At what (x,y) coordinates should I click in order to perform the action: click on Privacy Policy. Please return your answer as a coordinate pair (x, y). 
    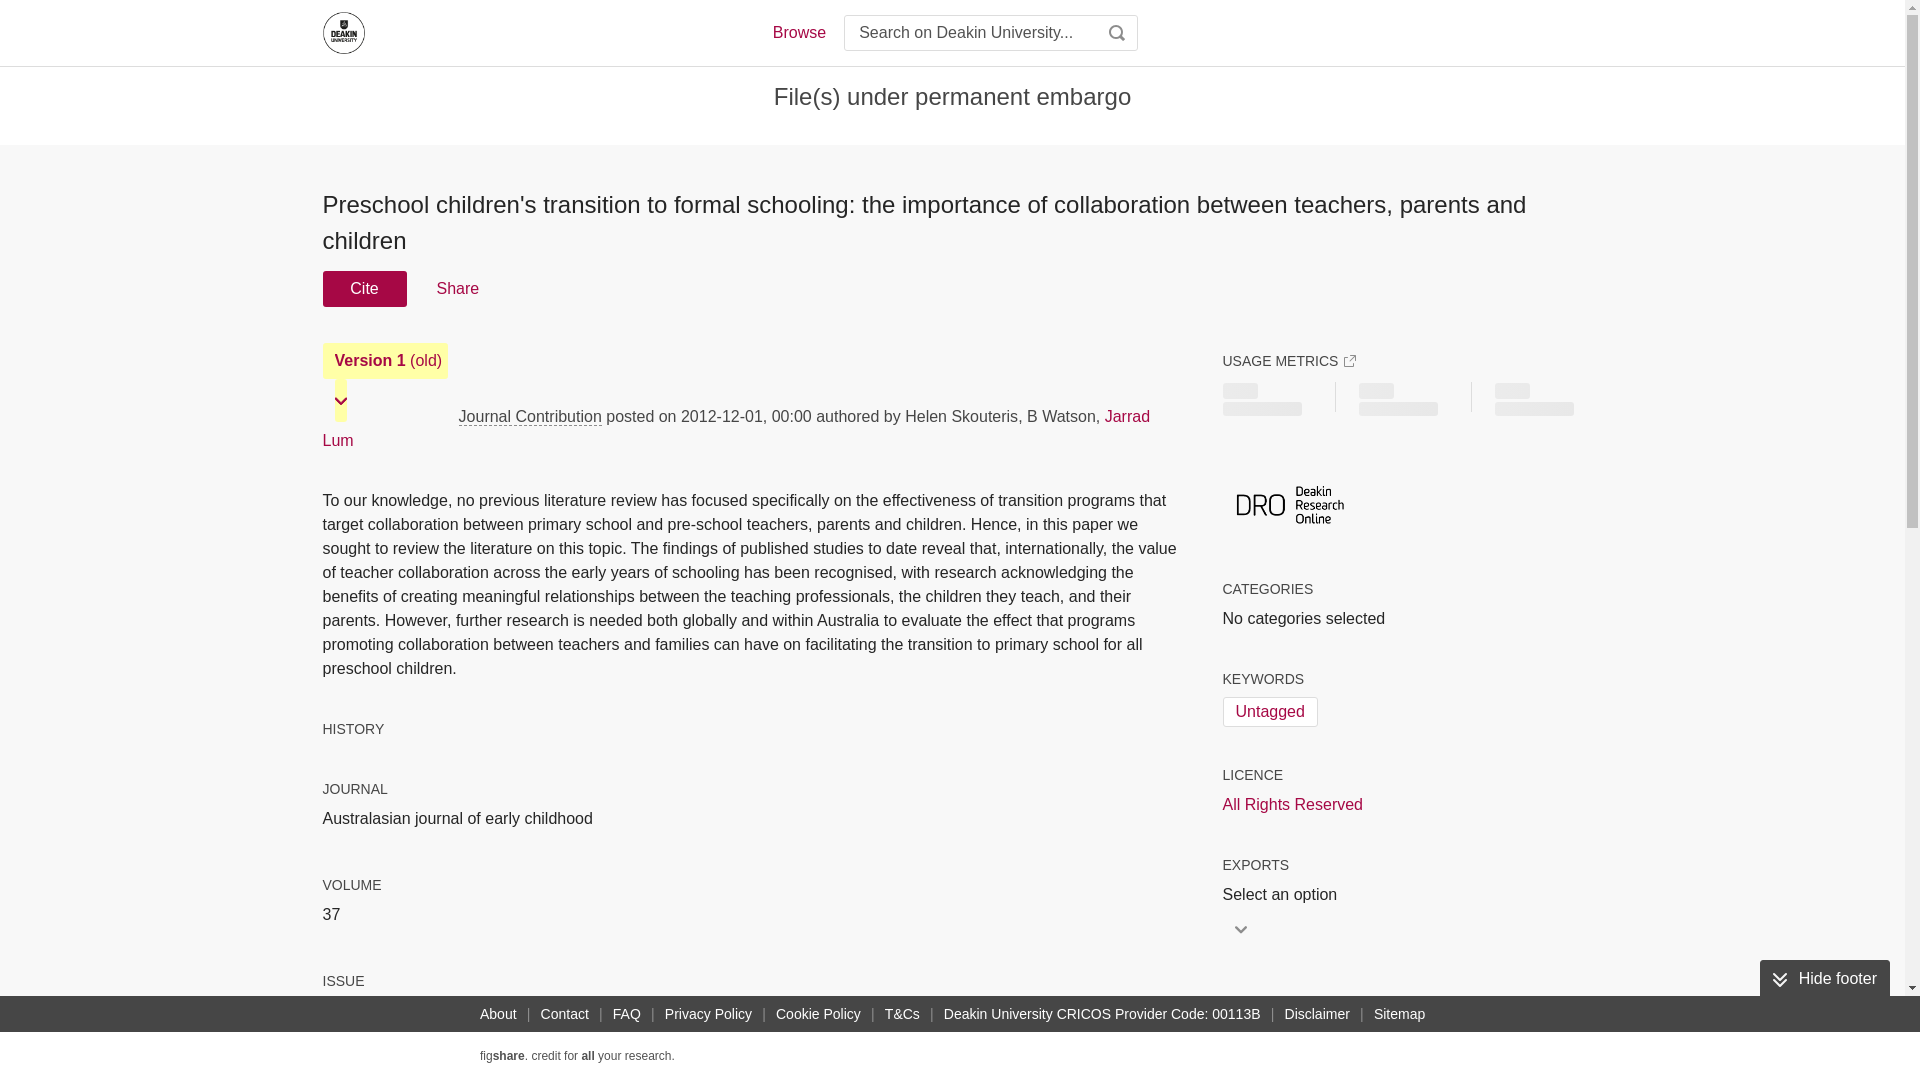
    Looking at the image, I should click on (708, 1014).